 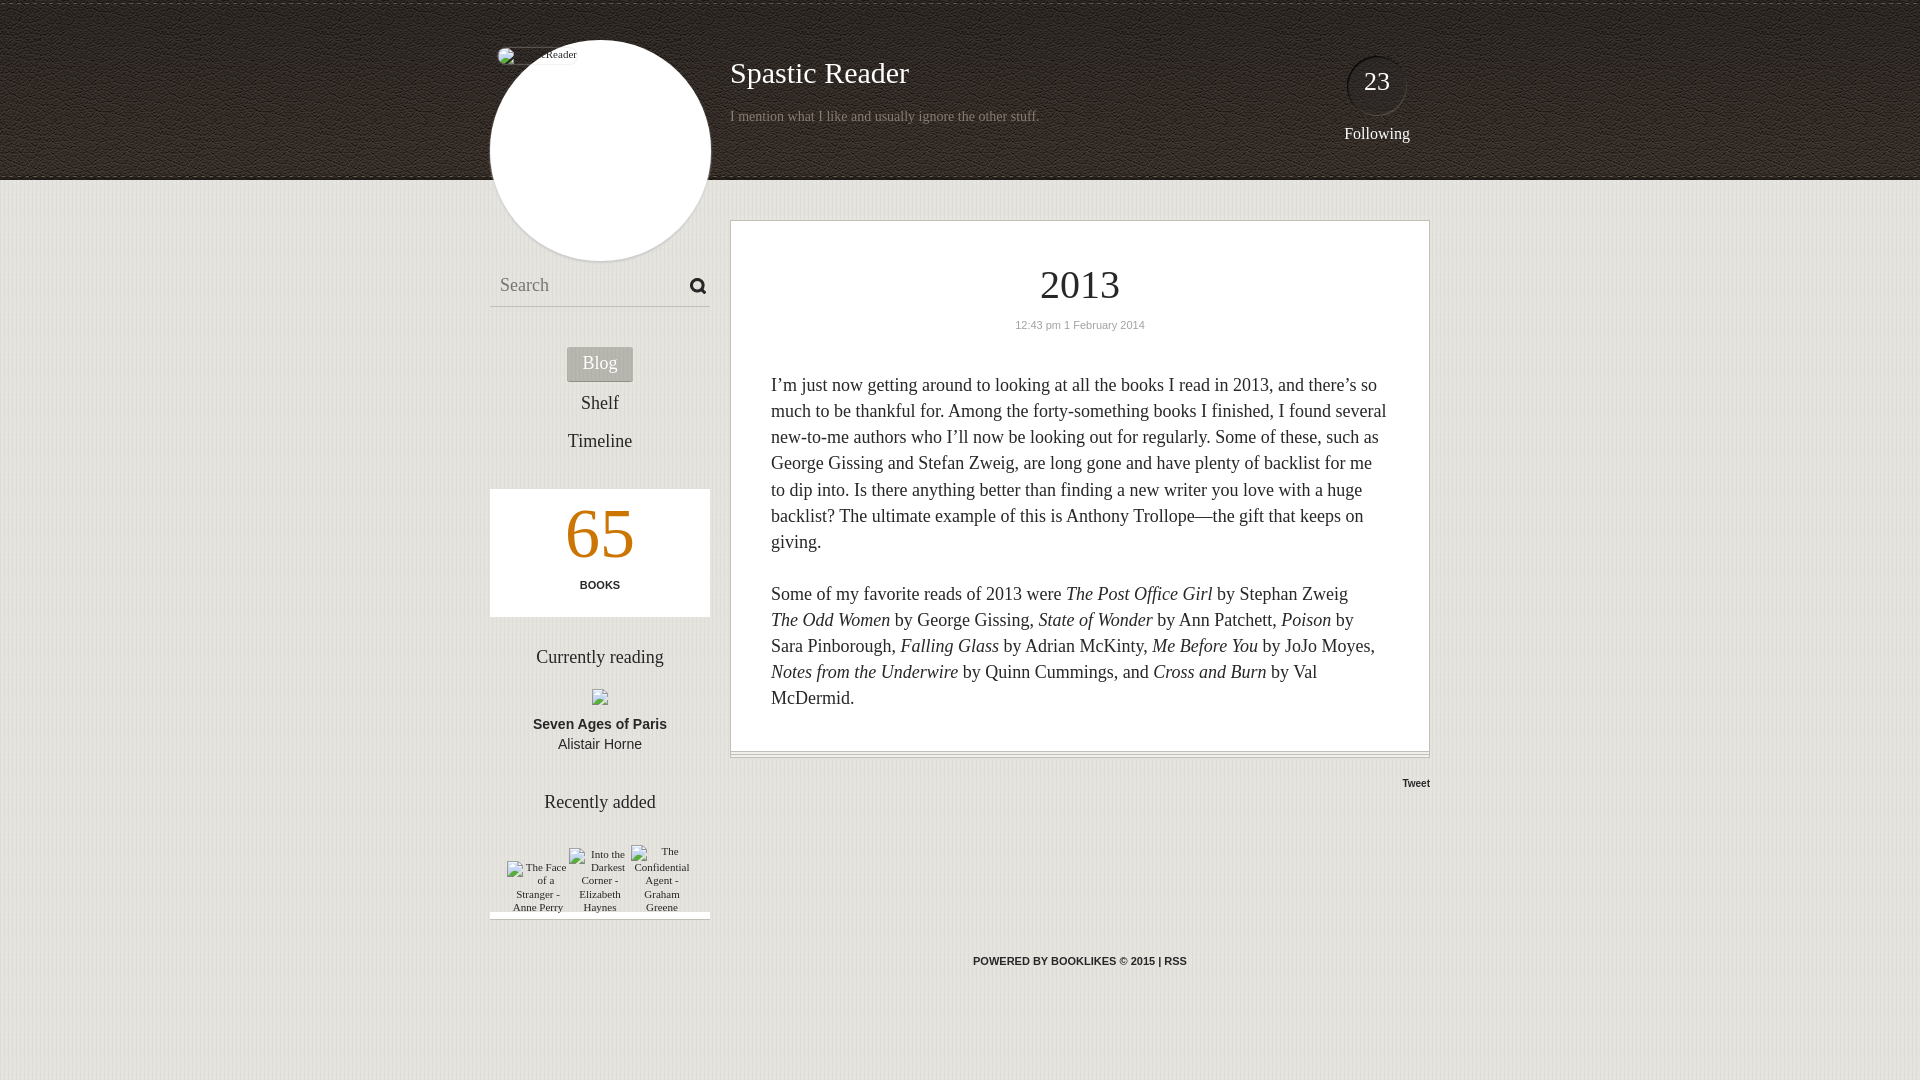 What do you see at coordinates (598, 802) in the screenshot?
I see `Recently added` at bounding box center [598, 802].